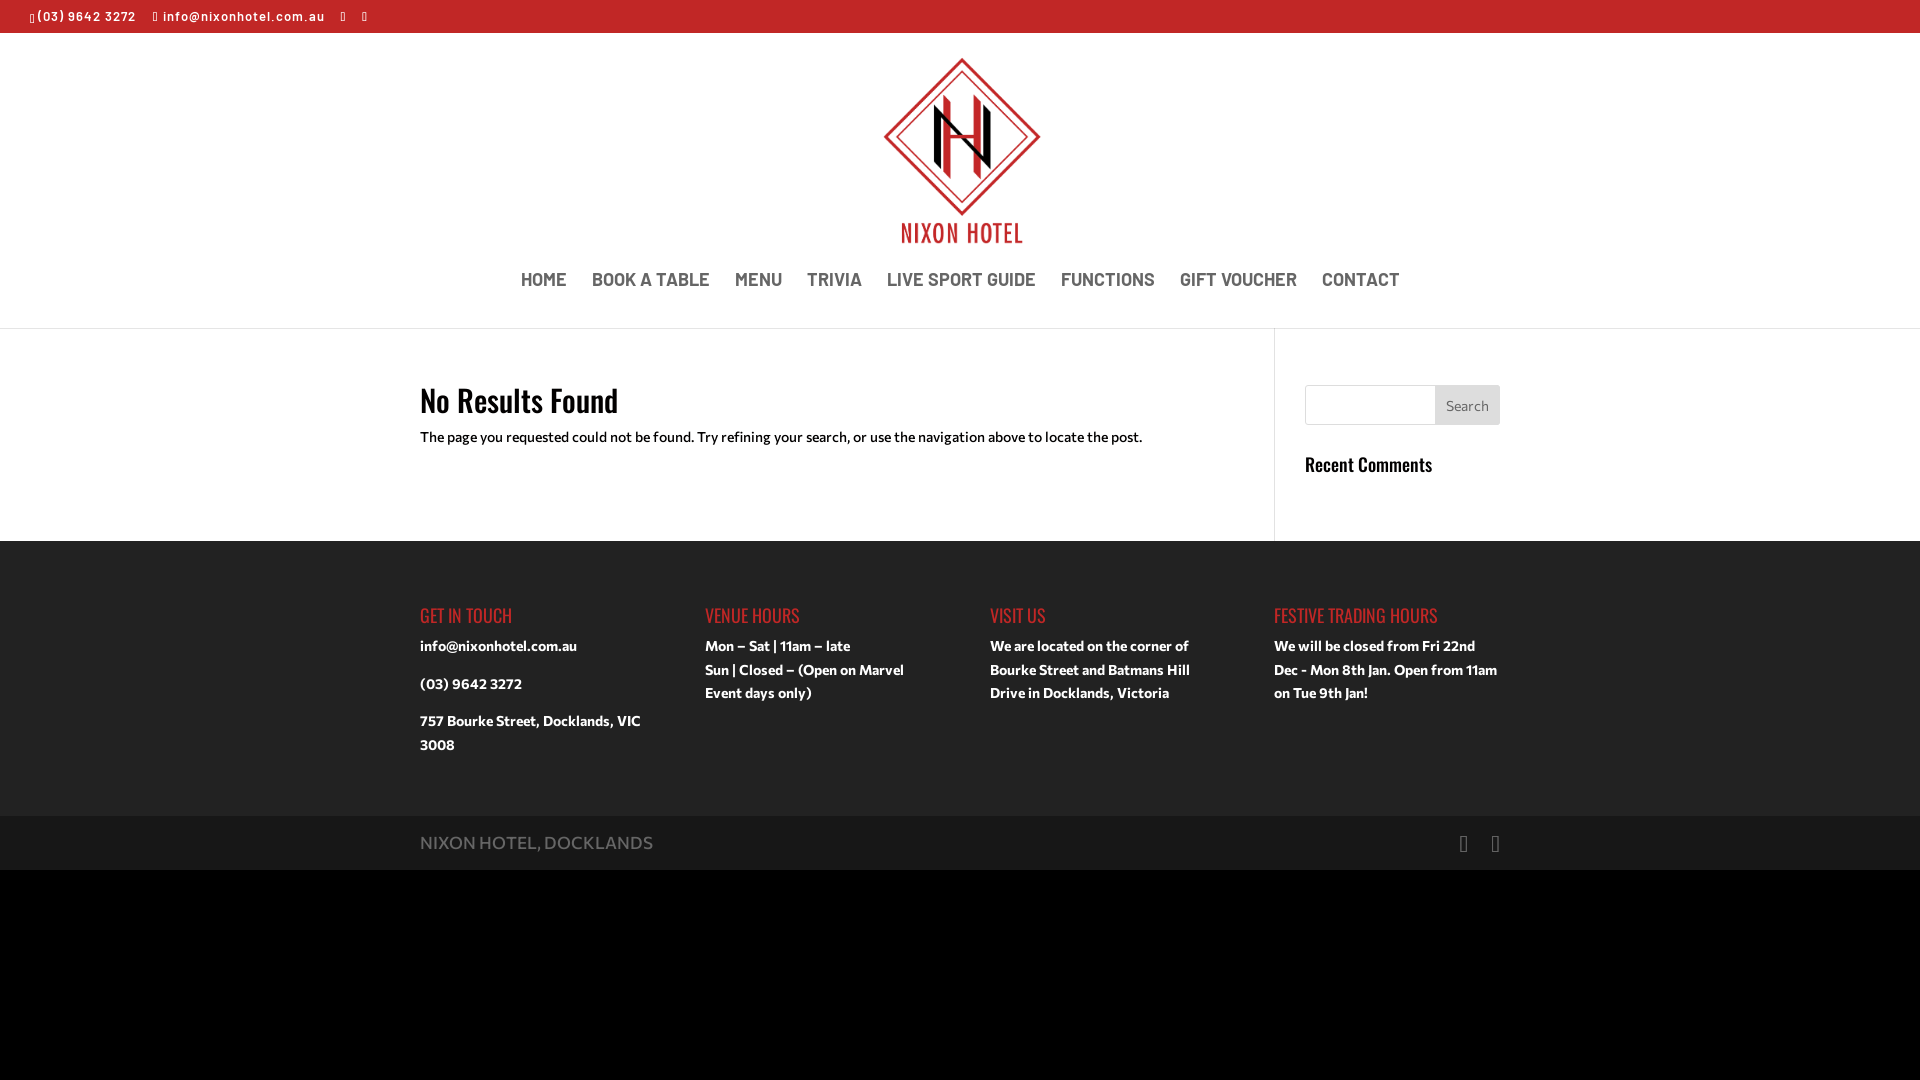  What do you see at coordinates (498, 646) in the screenshot?
I see `info@nixonhotel.com.au` at bounding box center [498, 646].